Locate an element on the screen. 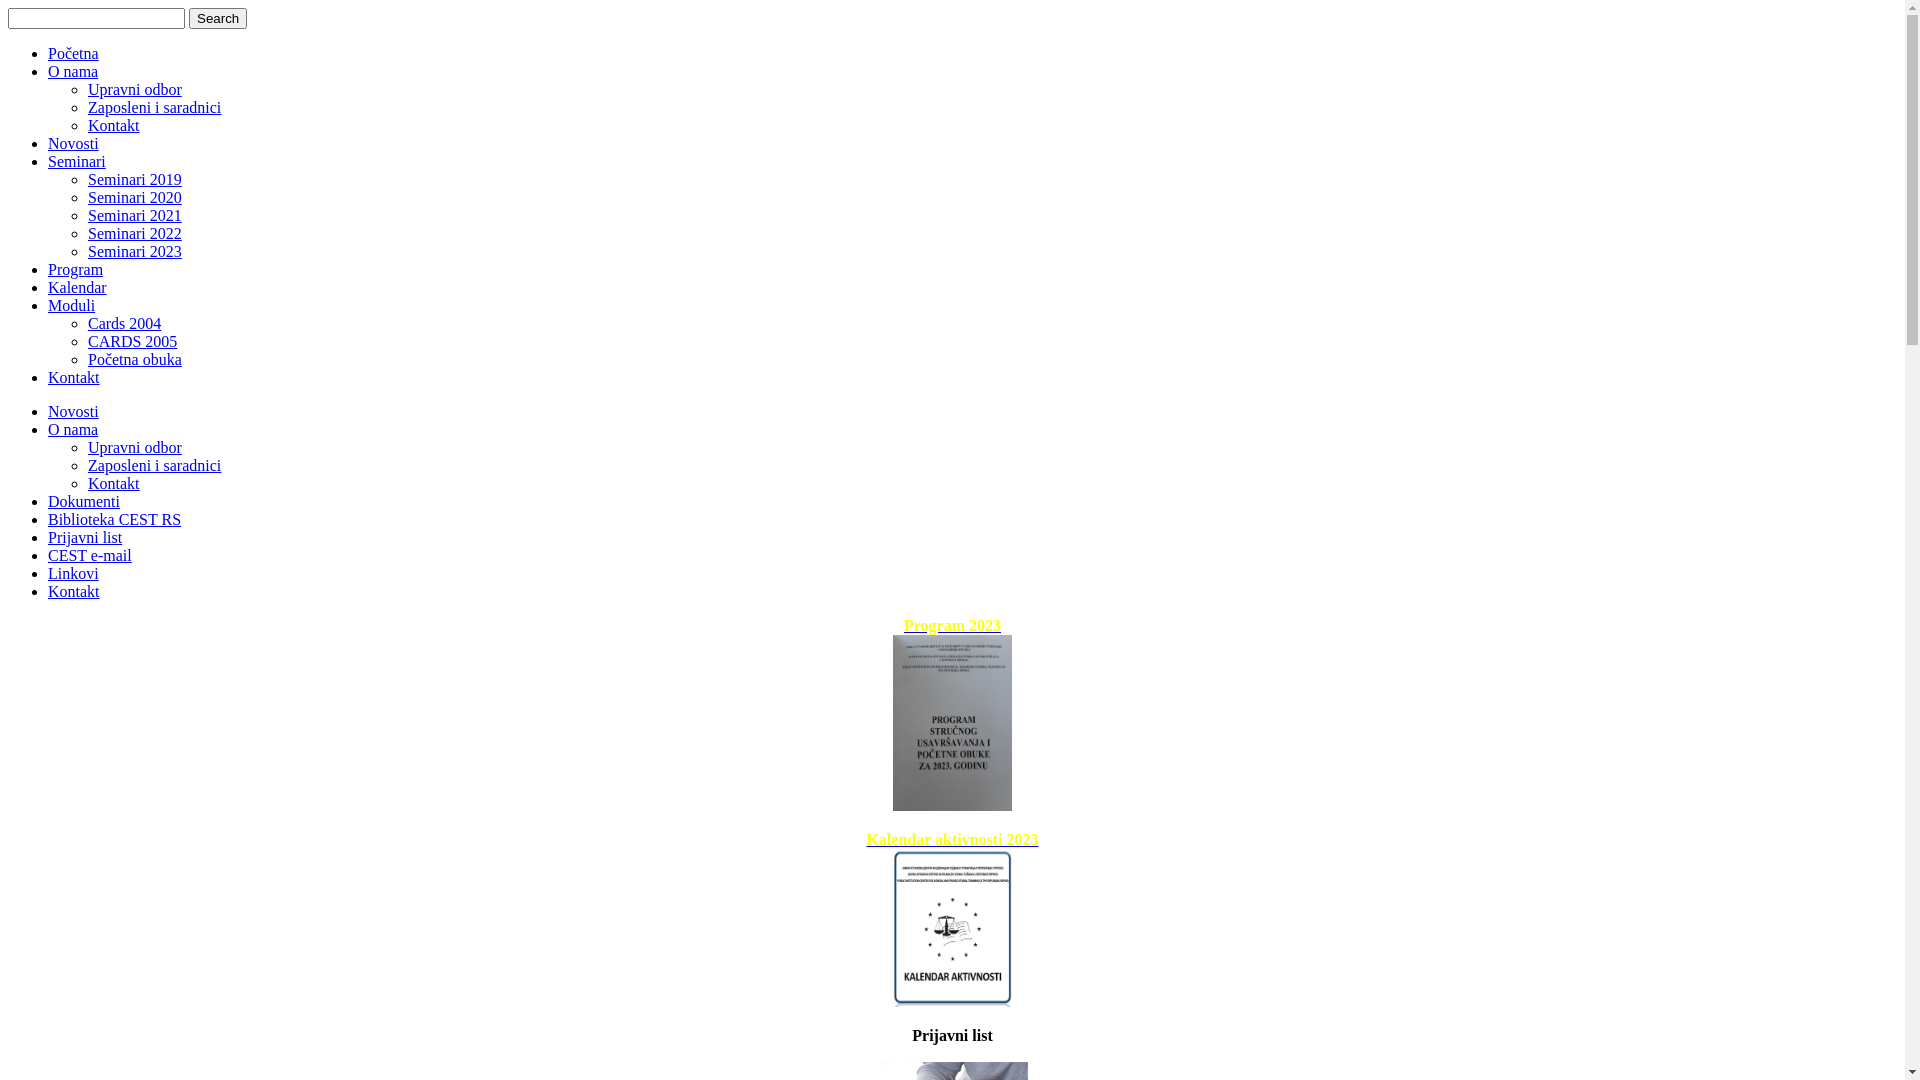 This screenshot has height=1080, width=1920. Zaposleni i saradnici is located at coordinates (154, 108).